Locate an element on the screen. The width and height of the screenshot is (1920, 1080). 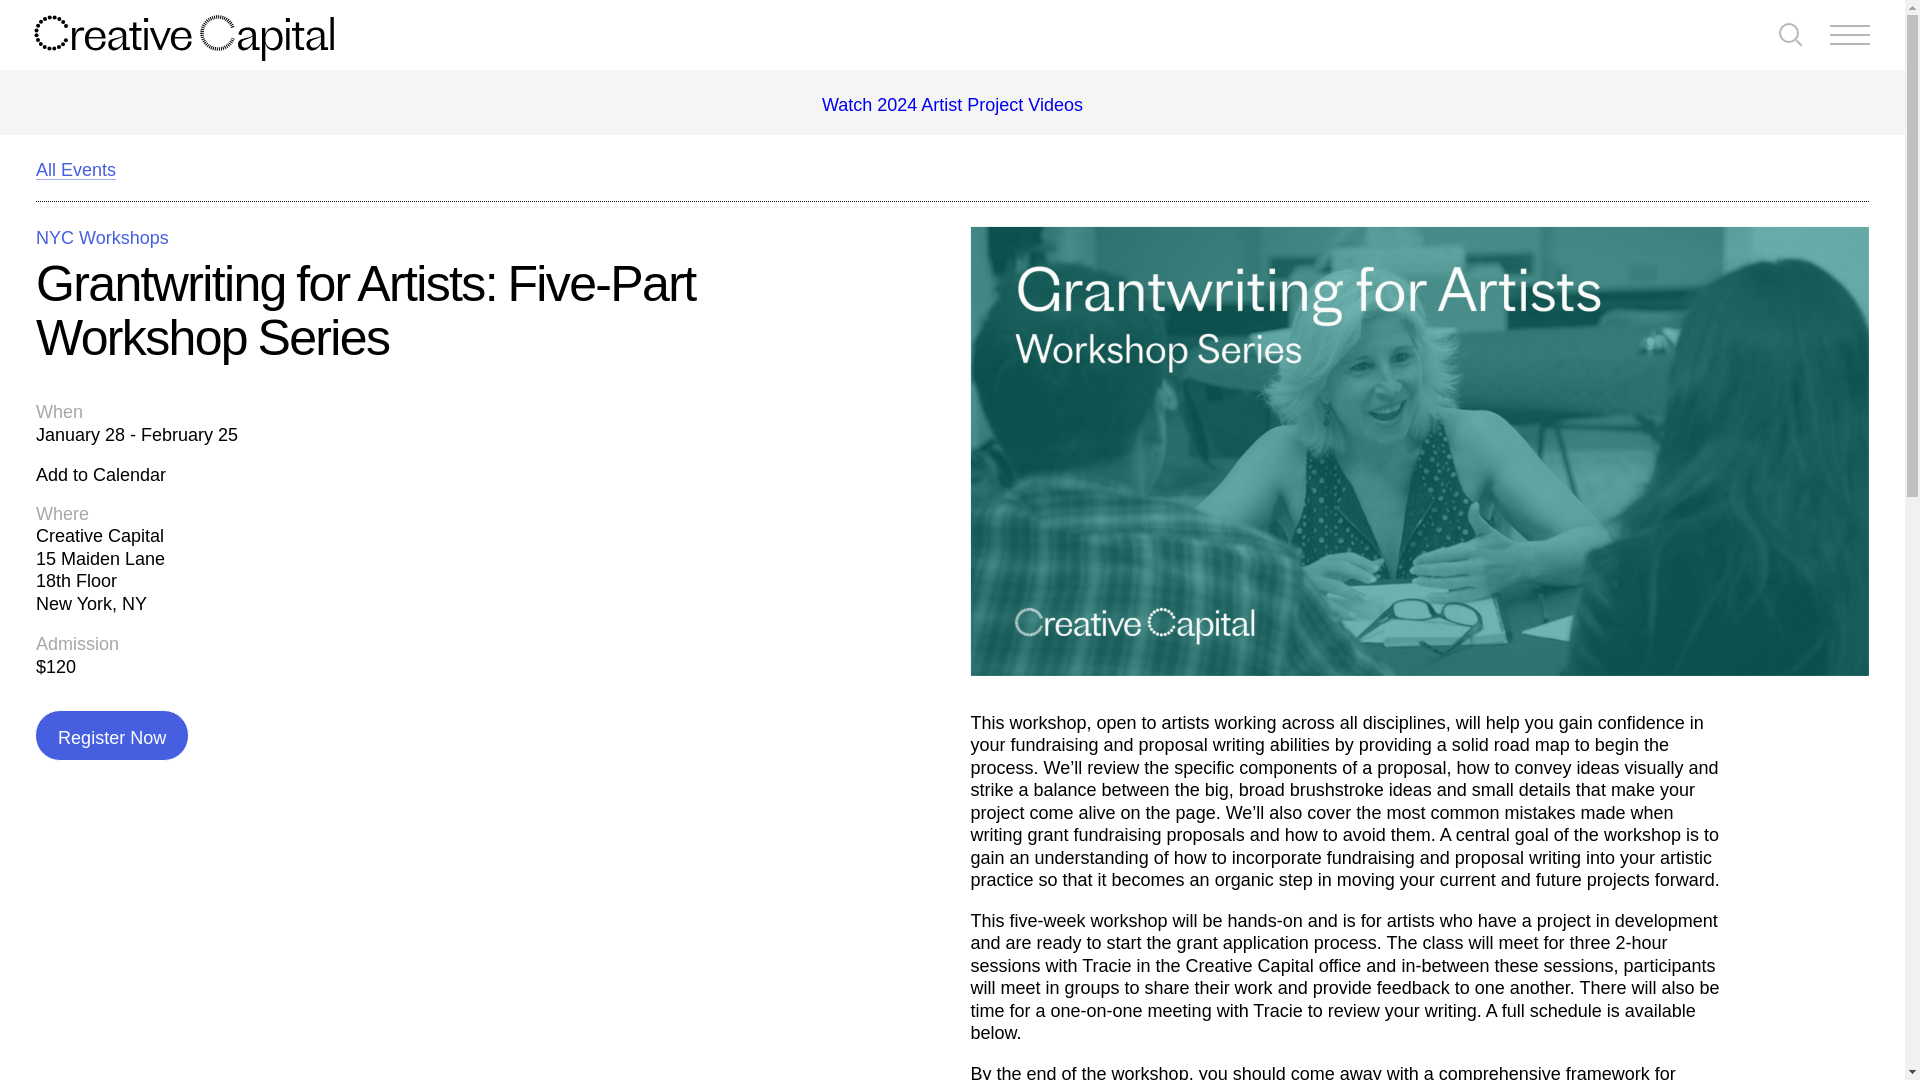
Add to Calendar is located at coordinates (100, 476).